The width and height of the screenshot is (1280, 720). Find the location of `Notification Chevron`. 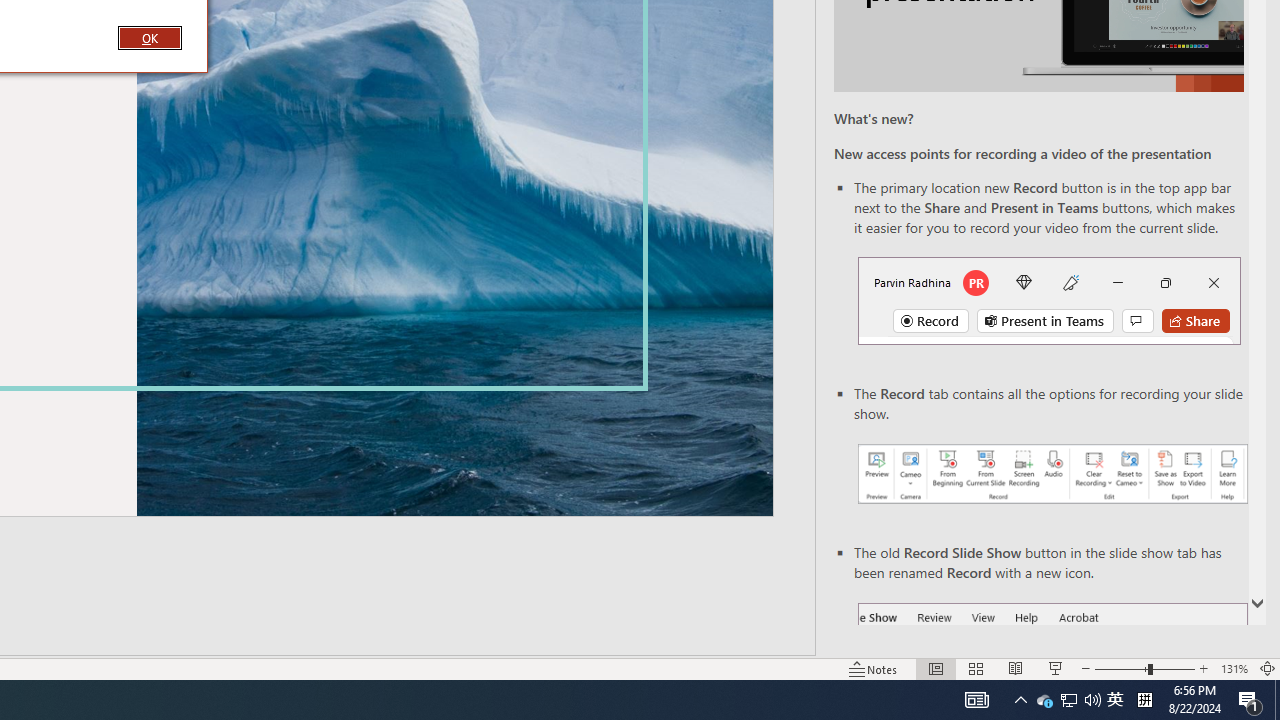

Notification Chevron is located at coordinates (1044, 700).